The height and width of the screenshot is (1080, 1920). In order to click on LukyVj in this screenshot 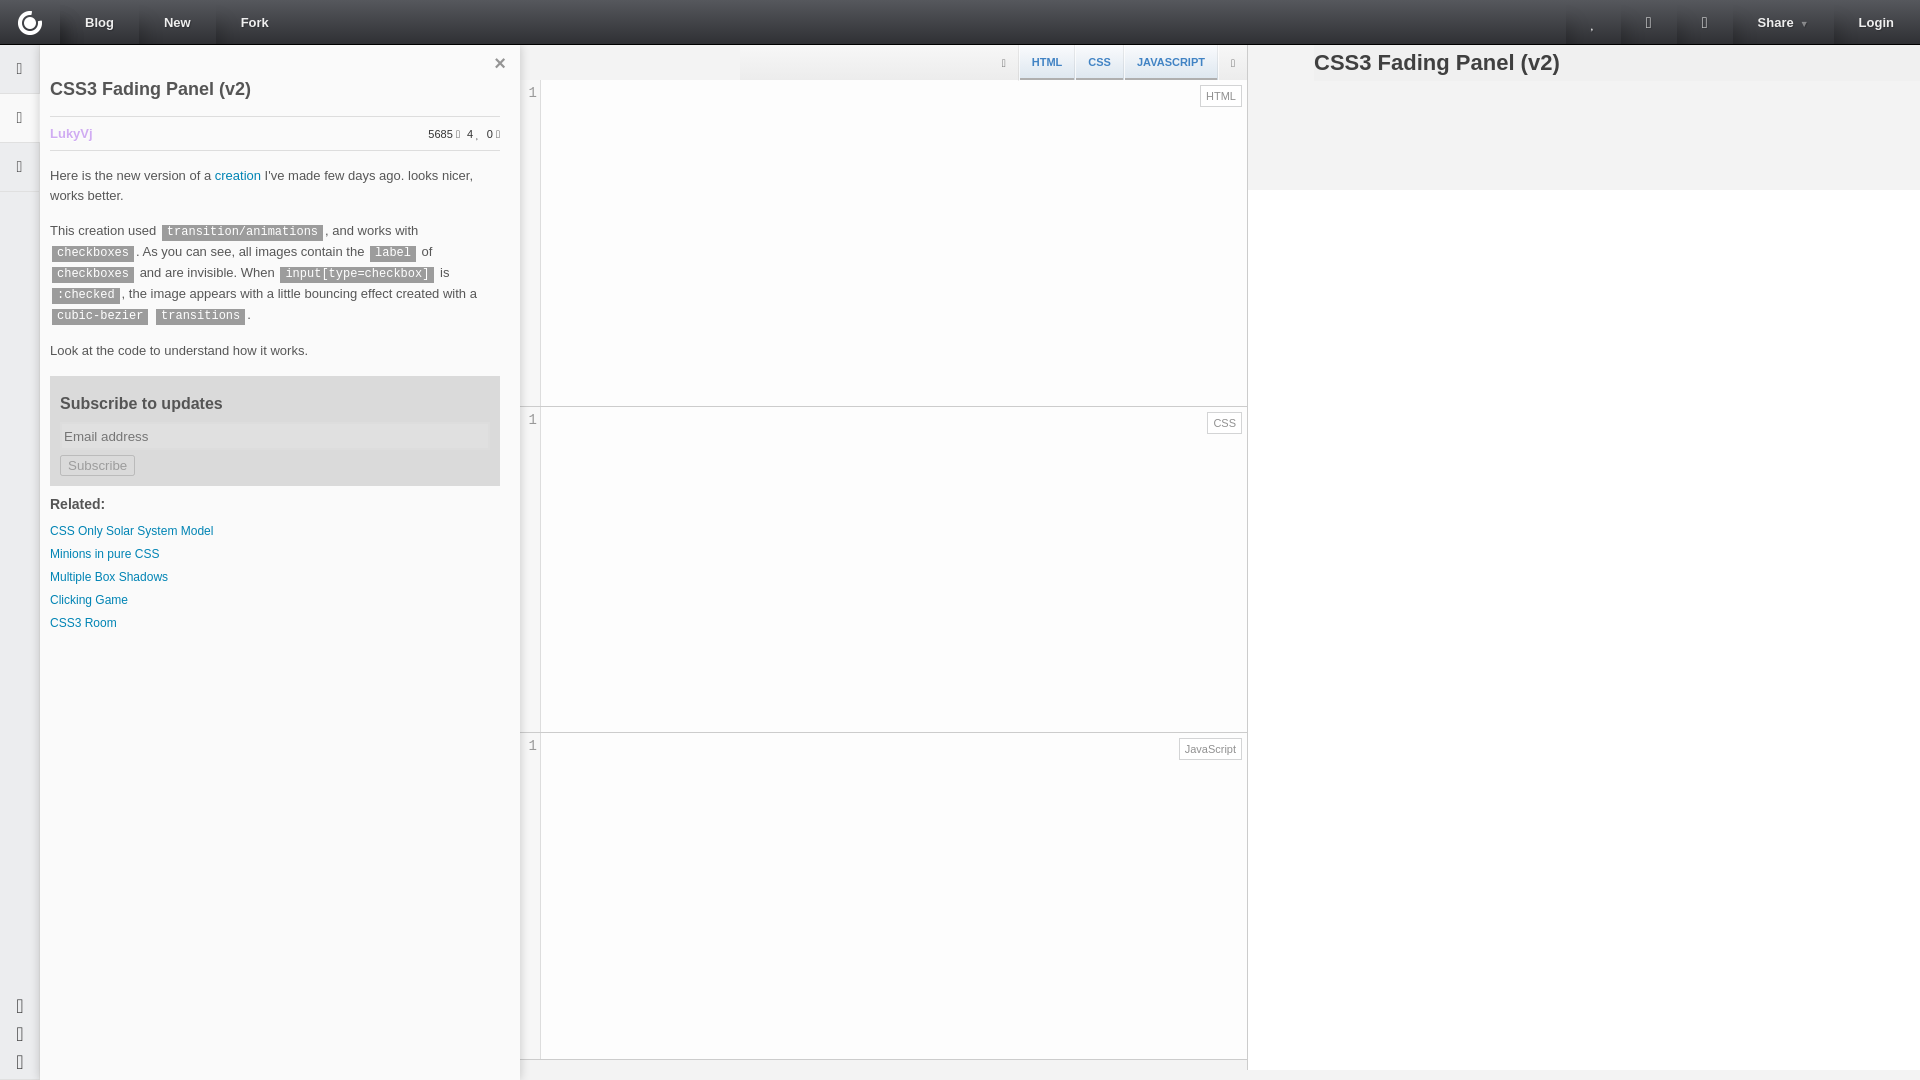, I will do `click(96, 465)`.